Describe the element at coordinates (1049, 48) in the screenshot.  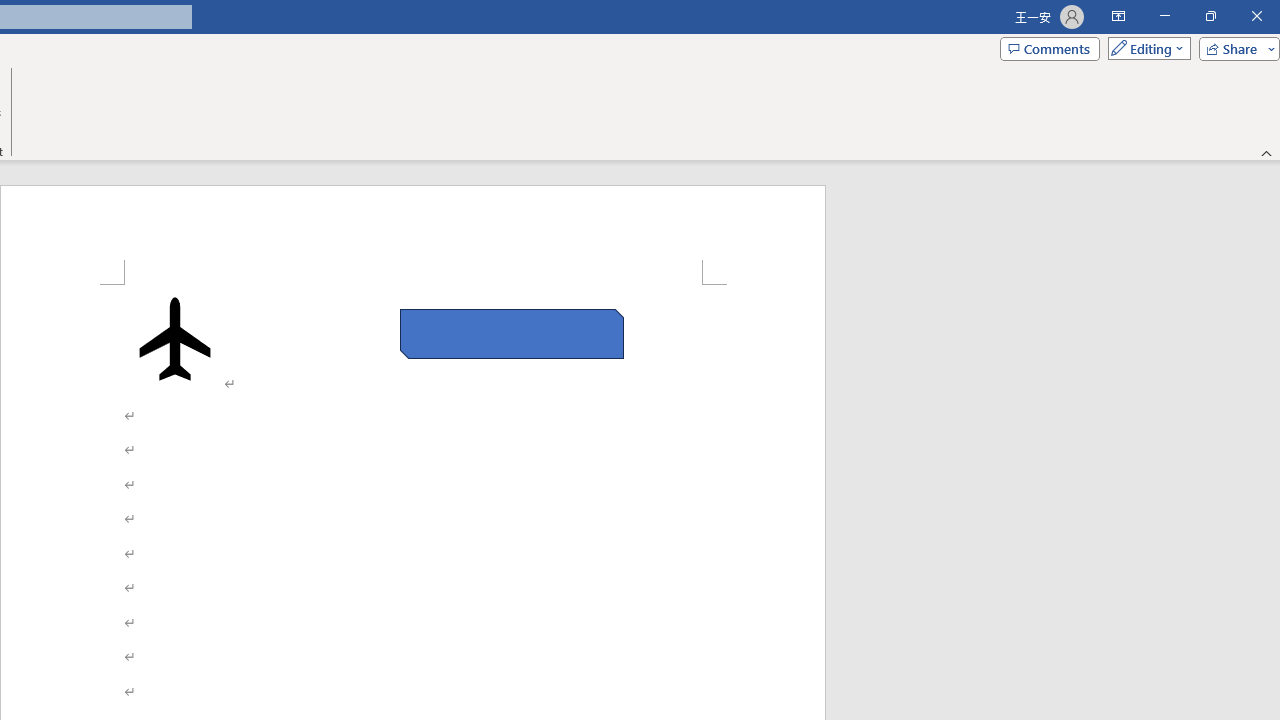
I see `Comments` at that location.